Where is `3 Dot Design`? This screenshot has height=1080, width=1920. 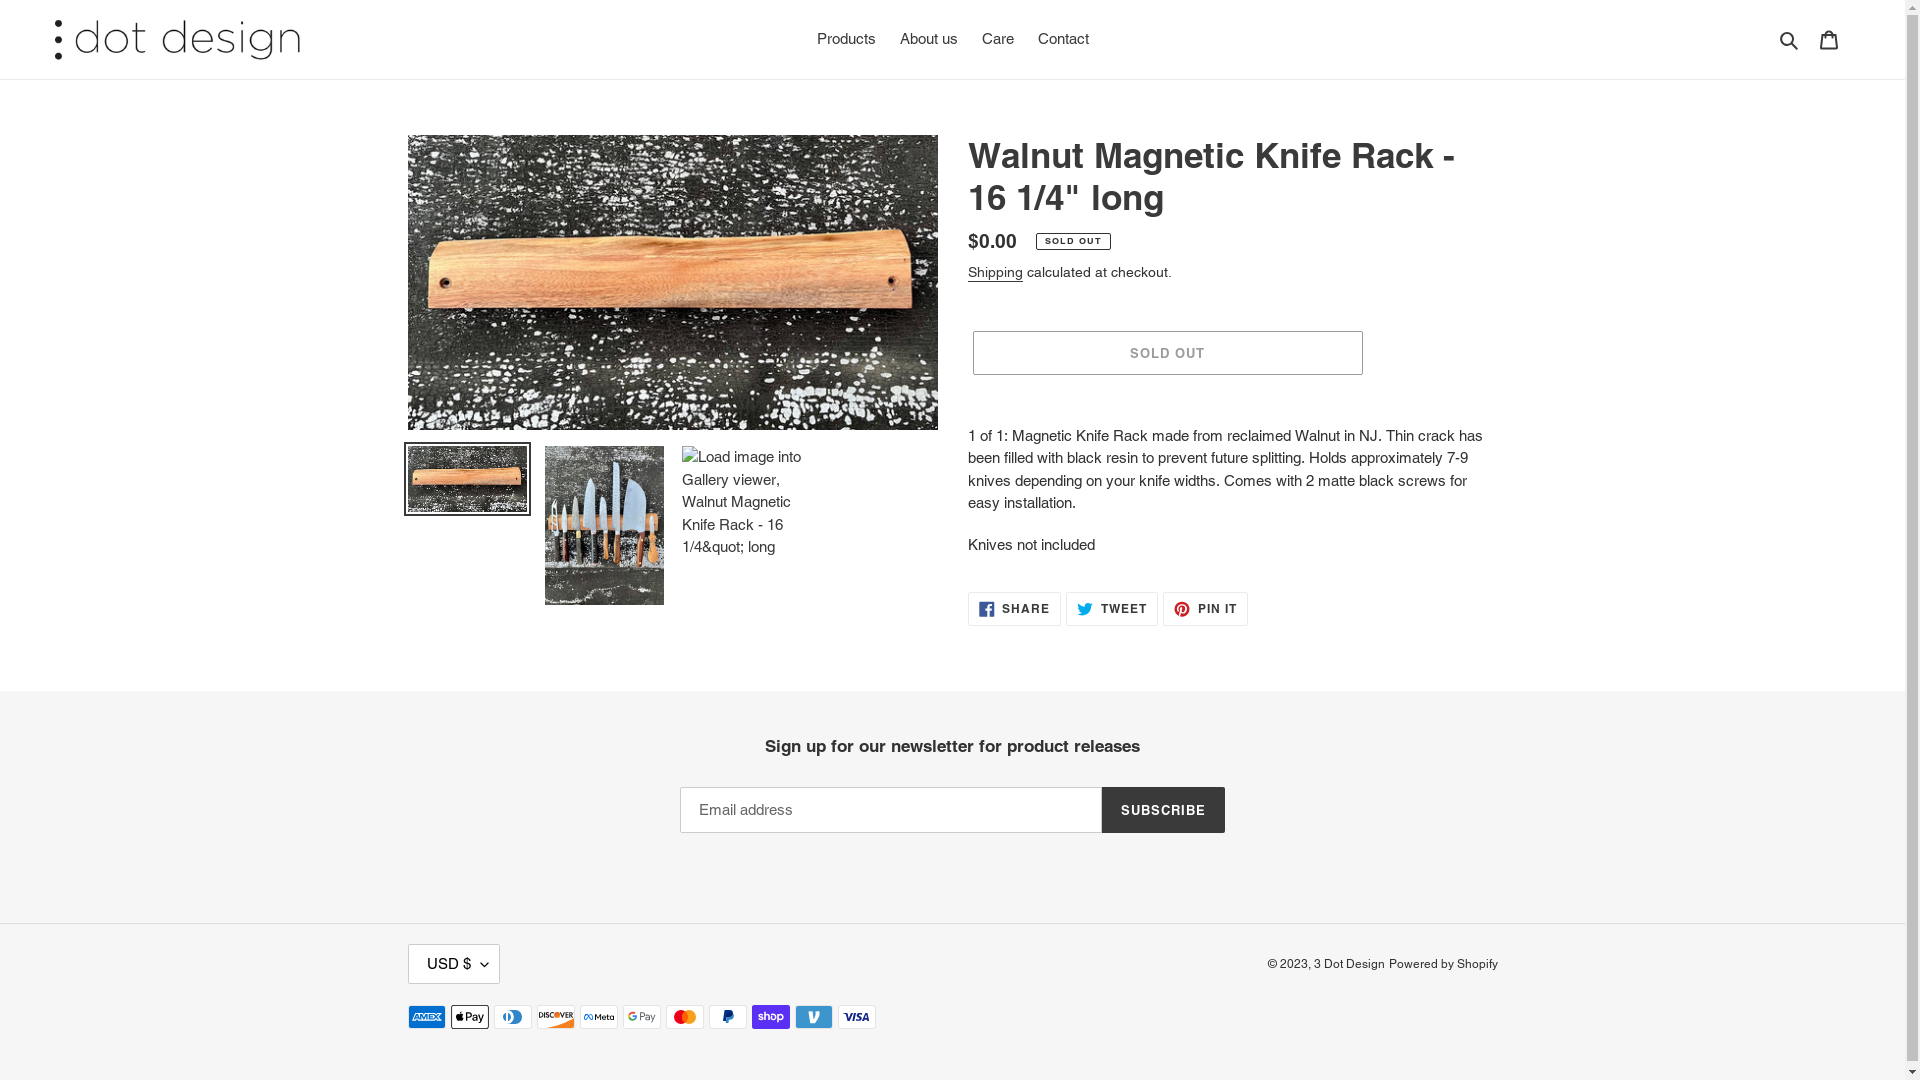 3 Dot Design is located at coordinates (1350, 964).